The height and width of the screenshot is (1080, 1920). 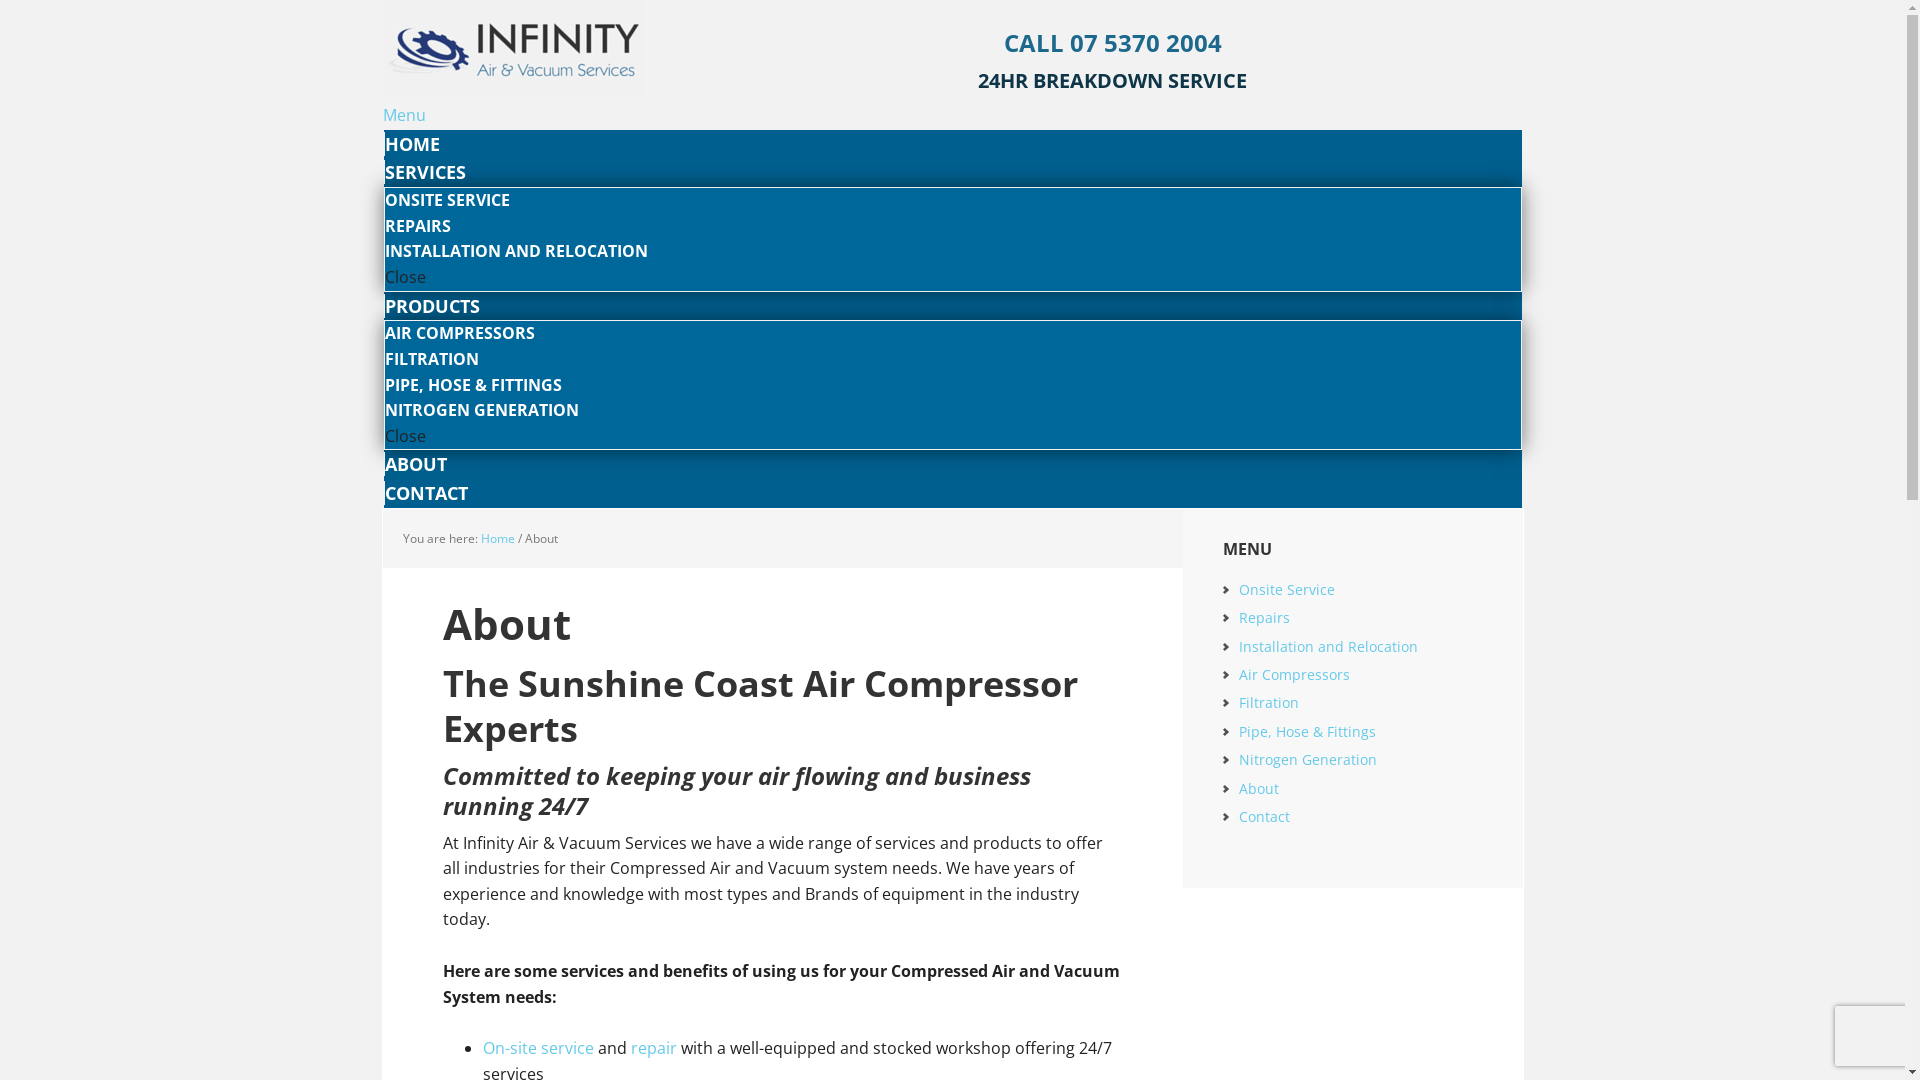 I want to click on Onsite Service, so click(x=1286, y=590).